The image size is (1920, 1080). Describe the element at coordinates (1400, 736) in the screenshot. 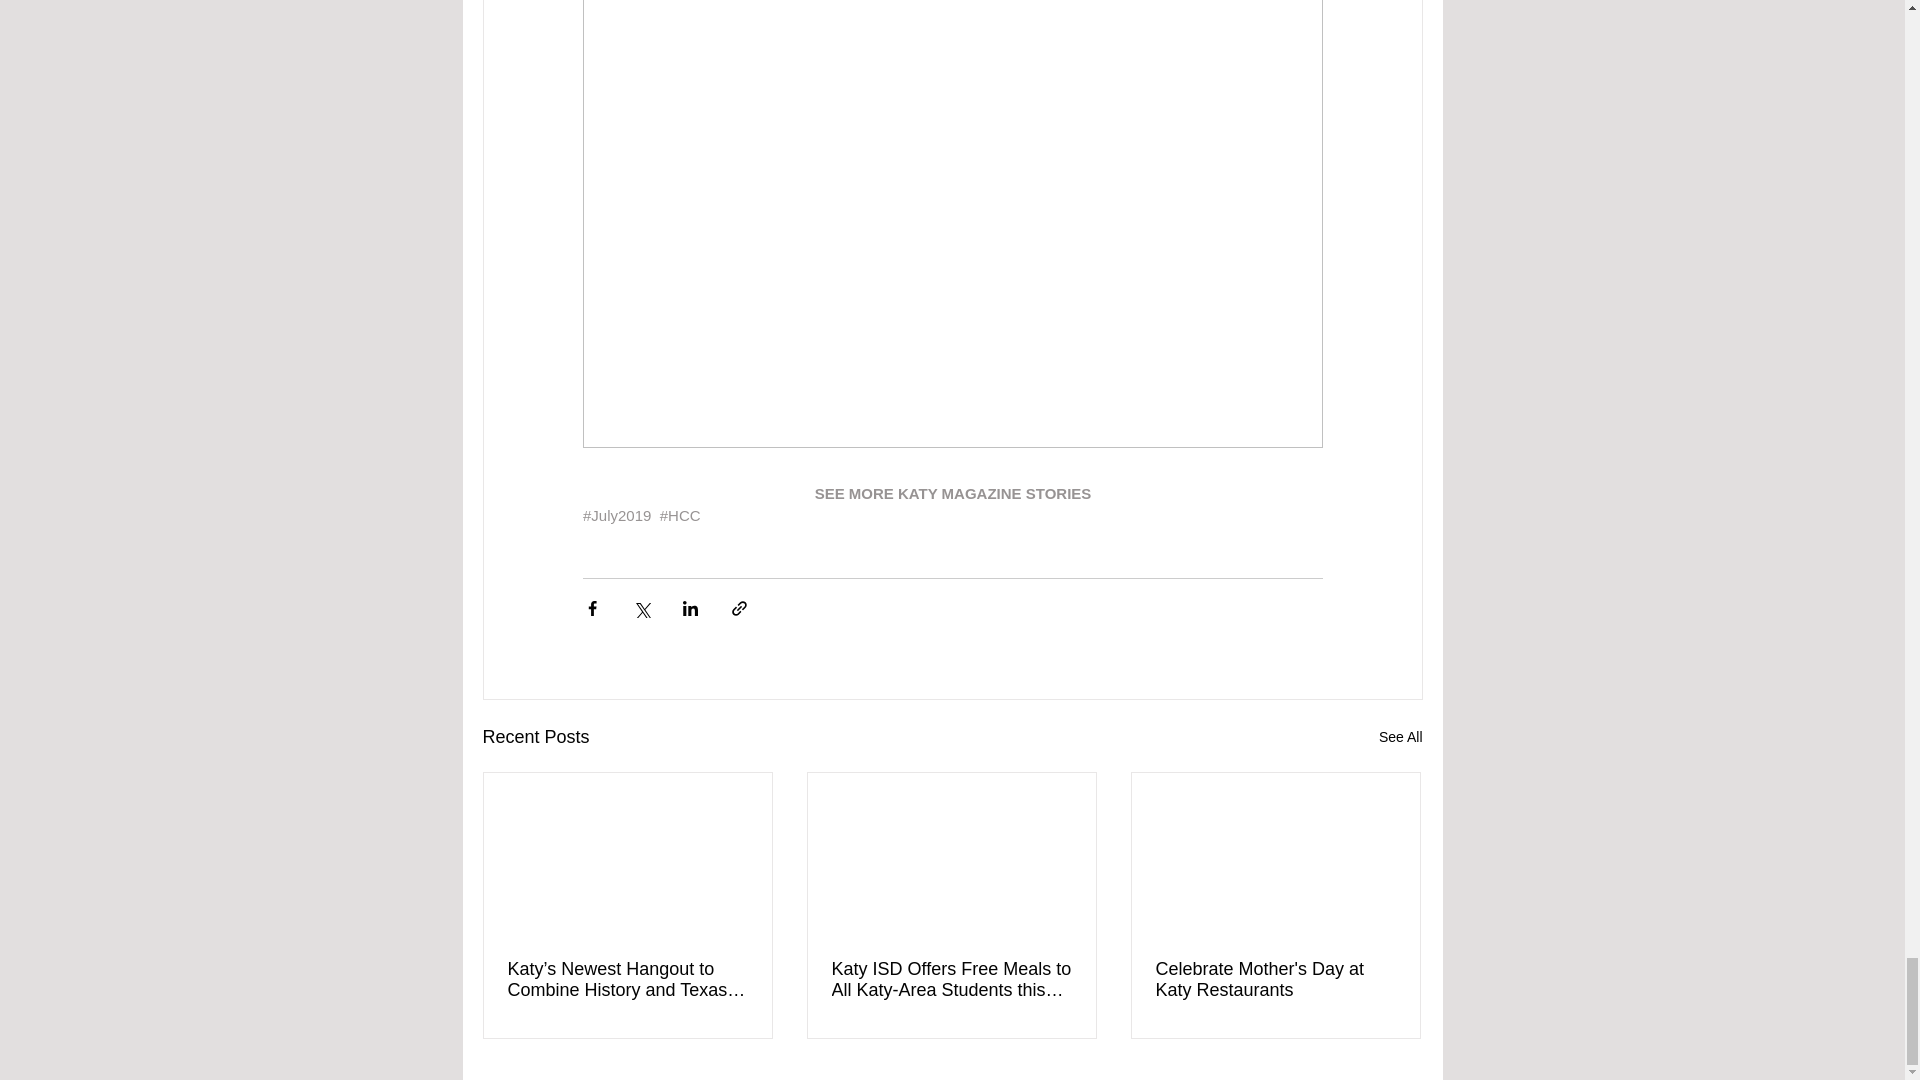

I see `See All` at that location.